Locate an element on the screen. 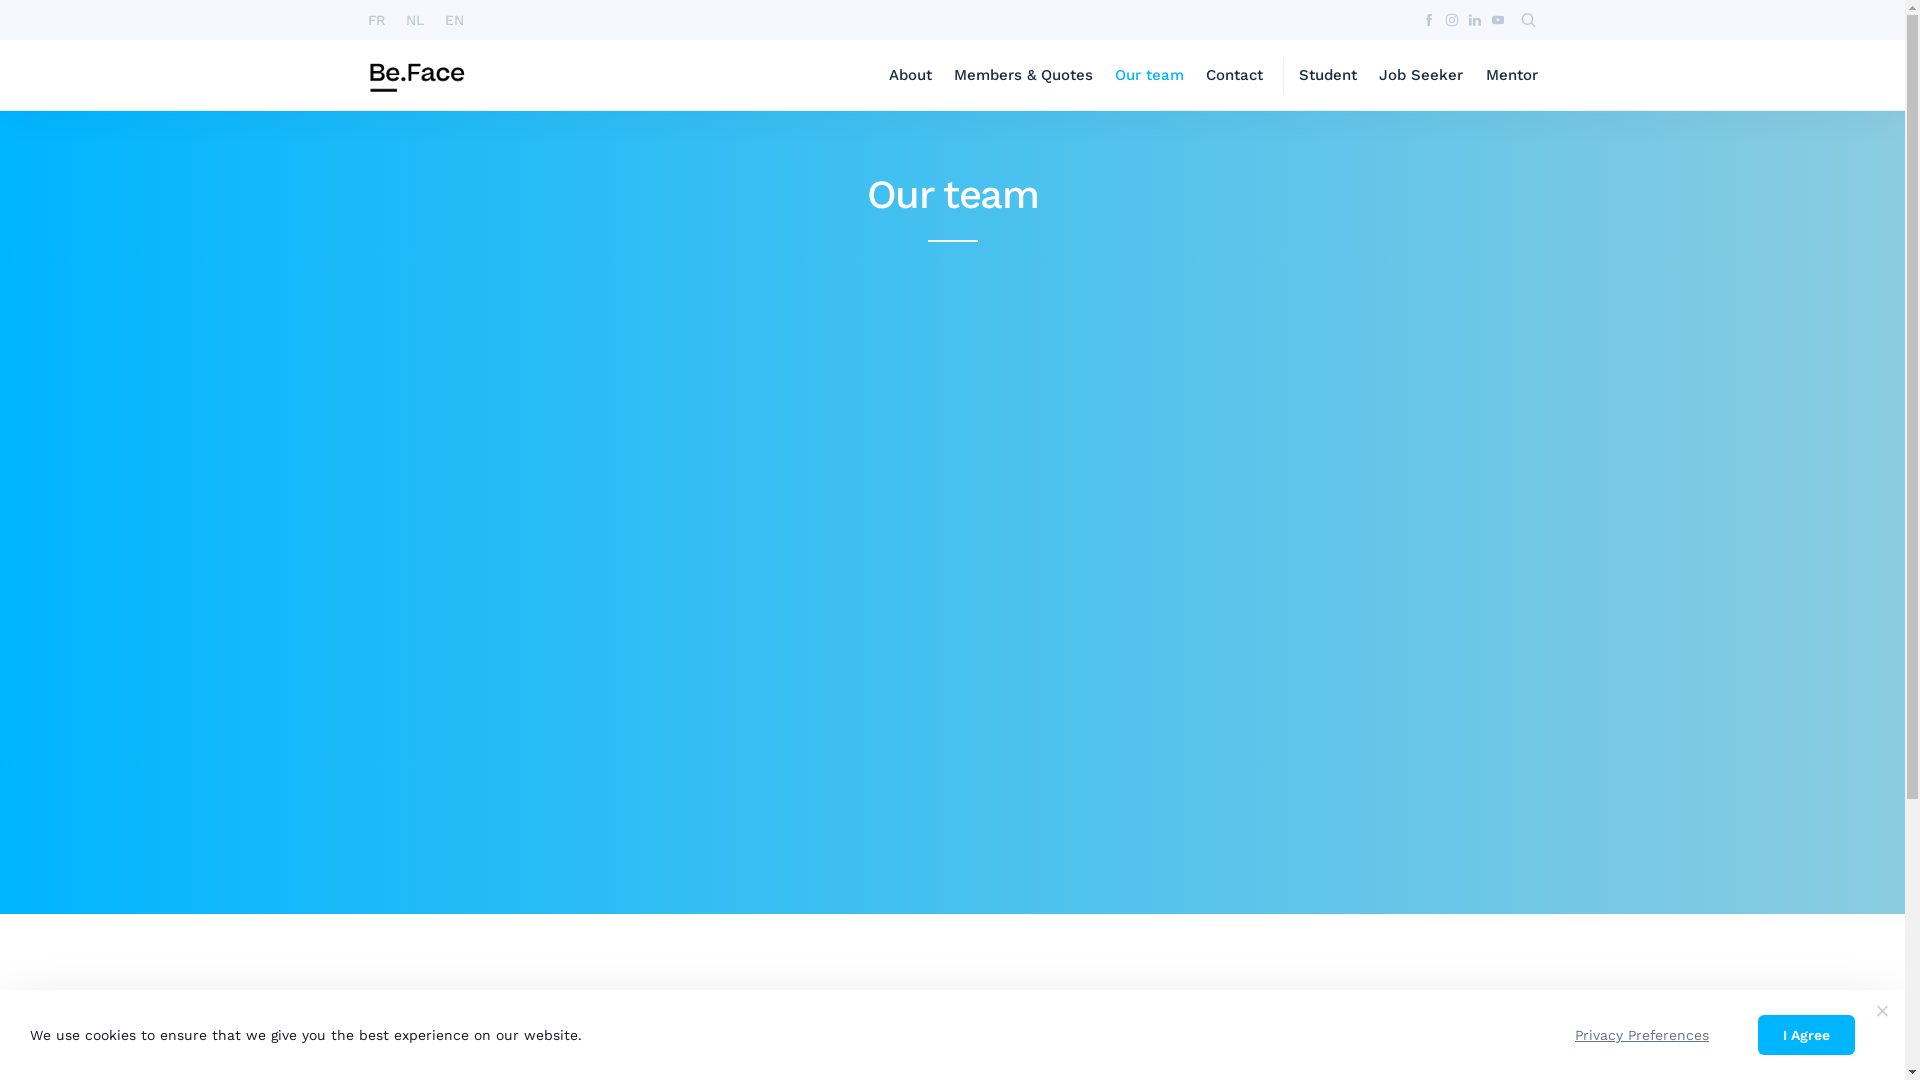 This screenshot has height=1080, width=1920. I Agree is located at coordinates (1806, 1035).